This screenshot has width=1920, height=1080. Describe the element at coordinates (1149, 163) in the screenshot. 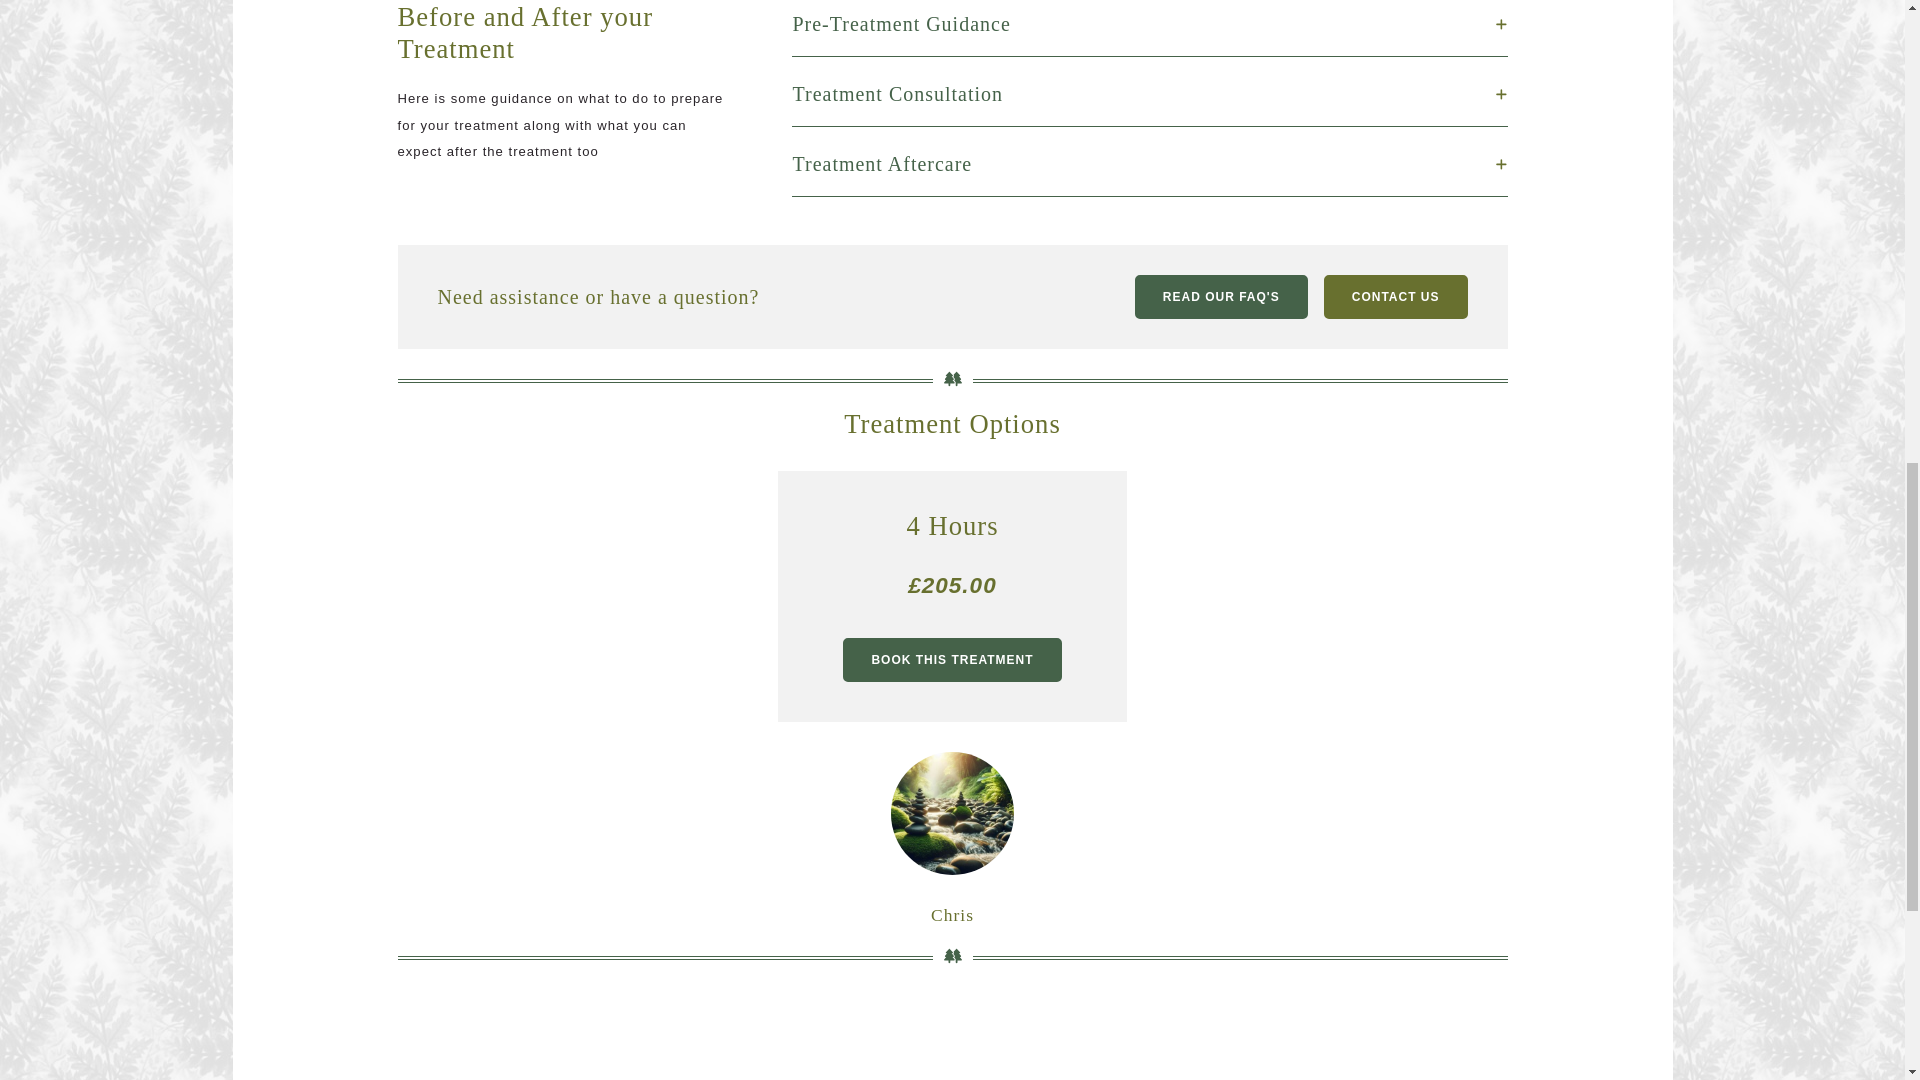

I see `Treatment Aftercare` at that location.